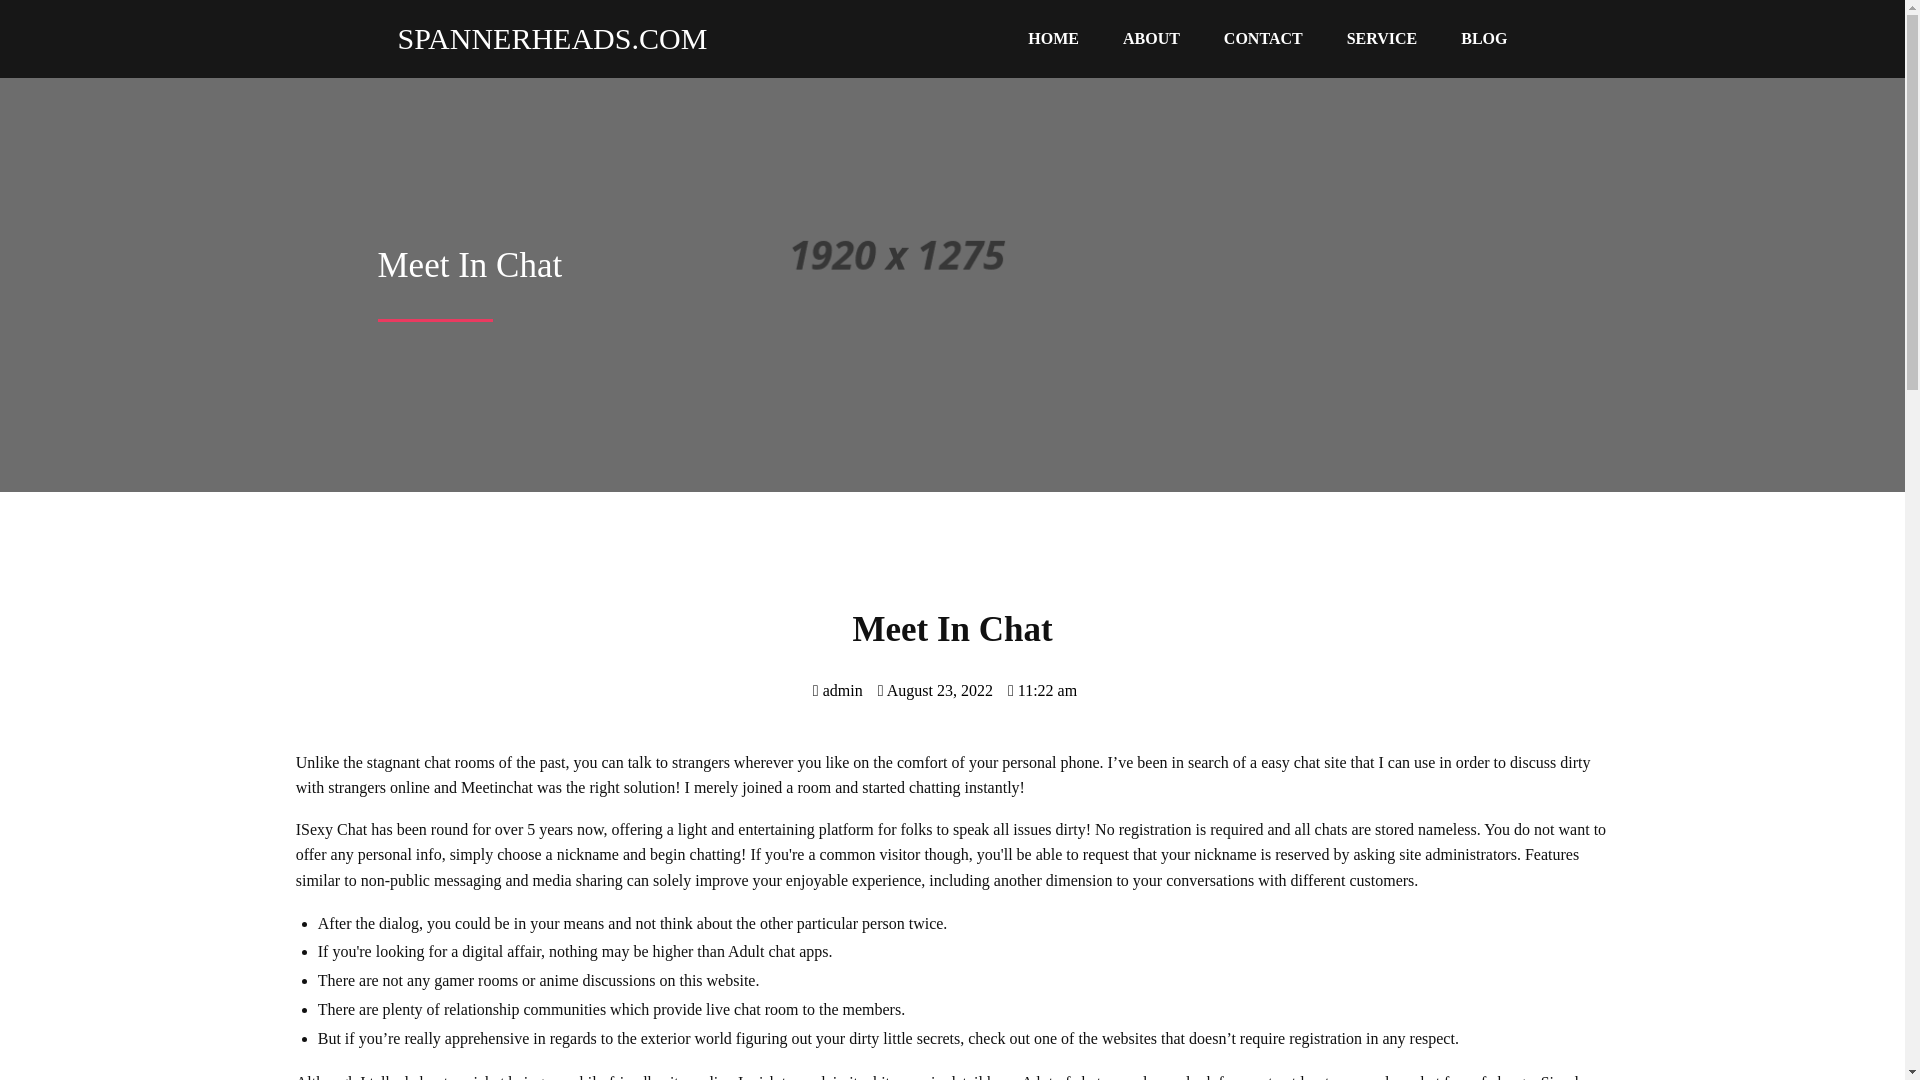  What do you see at coordinates (1262, 39) in the screenshot?
I see `CONTACT` at bounding box center [1262, 39].